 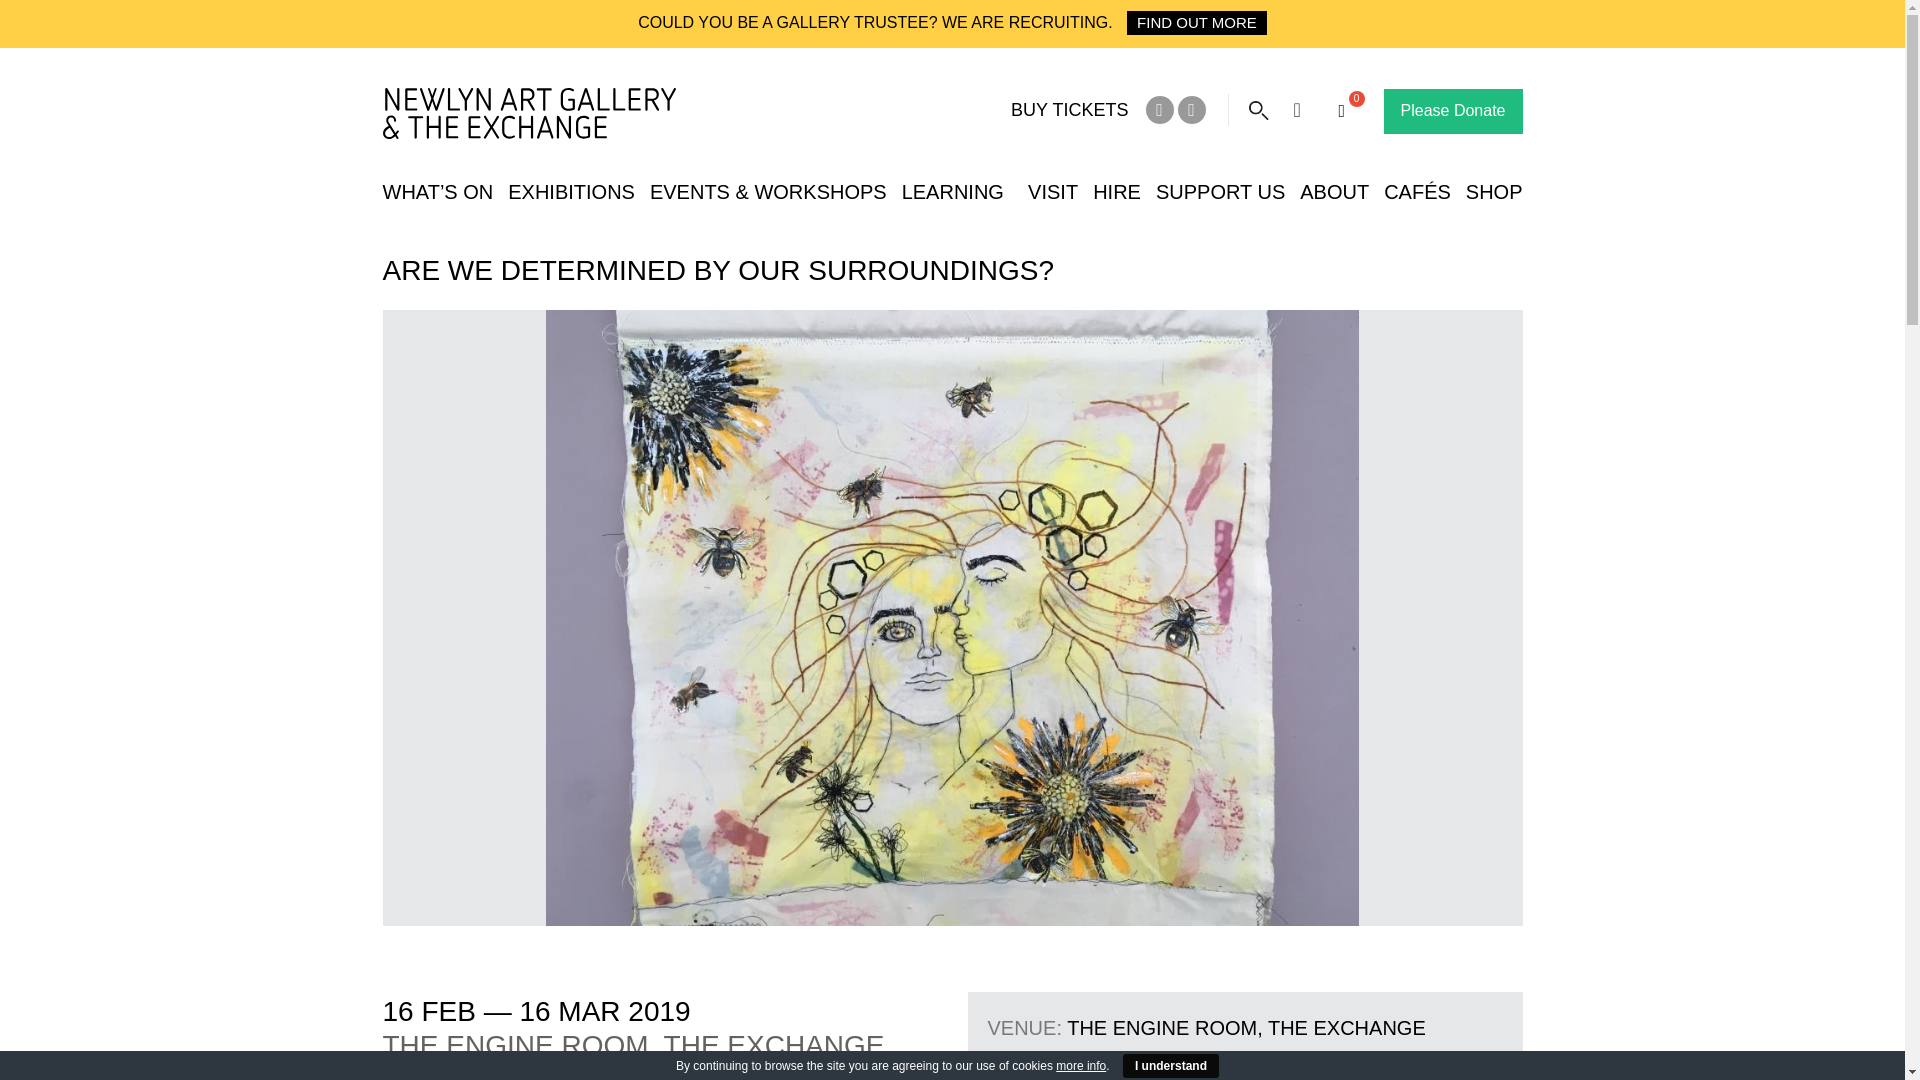 I want to click on SUPPORT US, so click(x=1220, y=192).